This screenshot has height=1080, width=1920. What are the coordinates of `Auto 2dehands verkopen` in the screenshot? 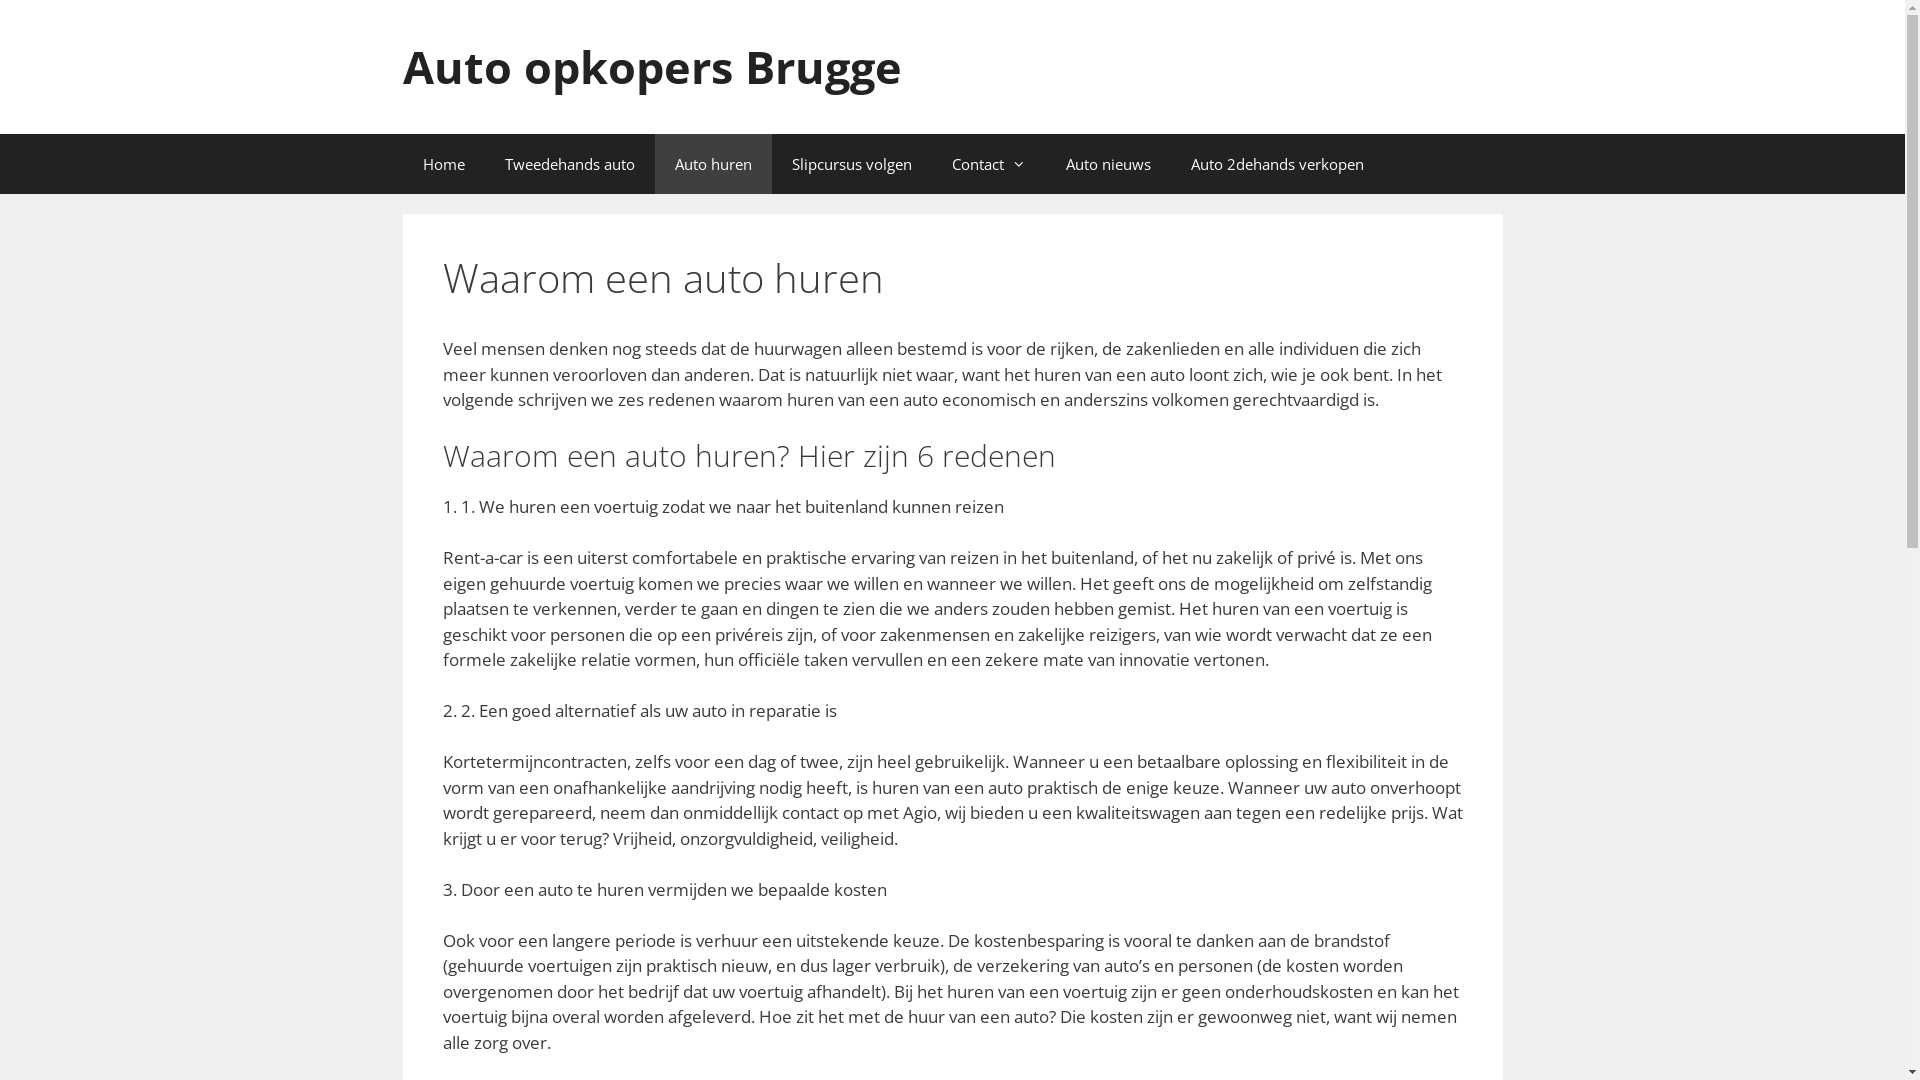 It's located at (1276, 164).